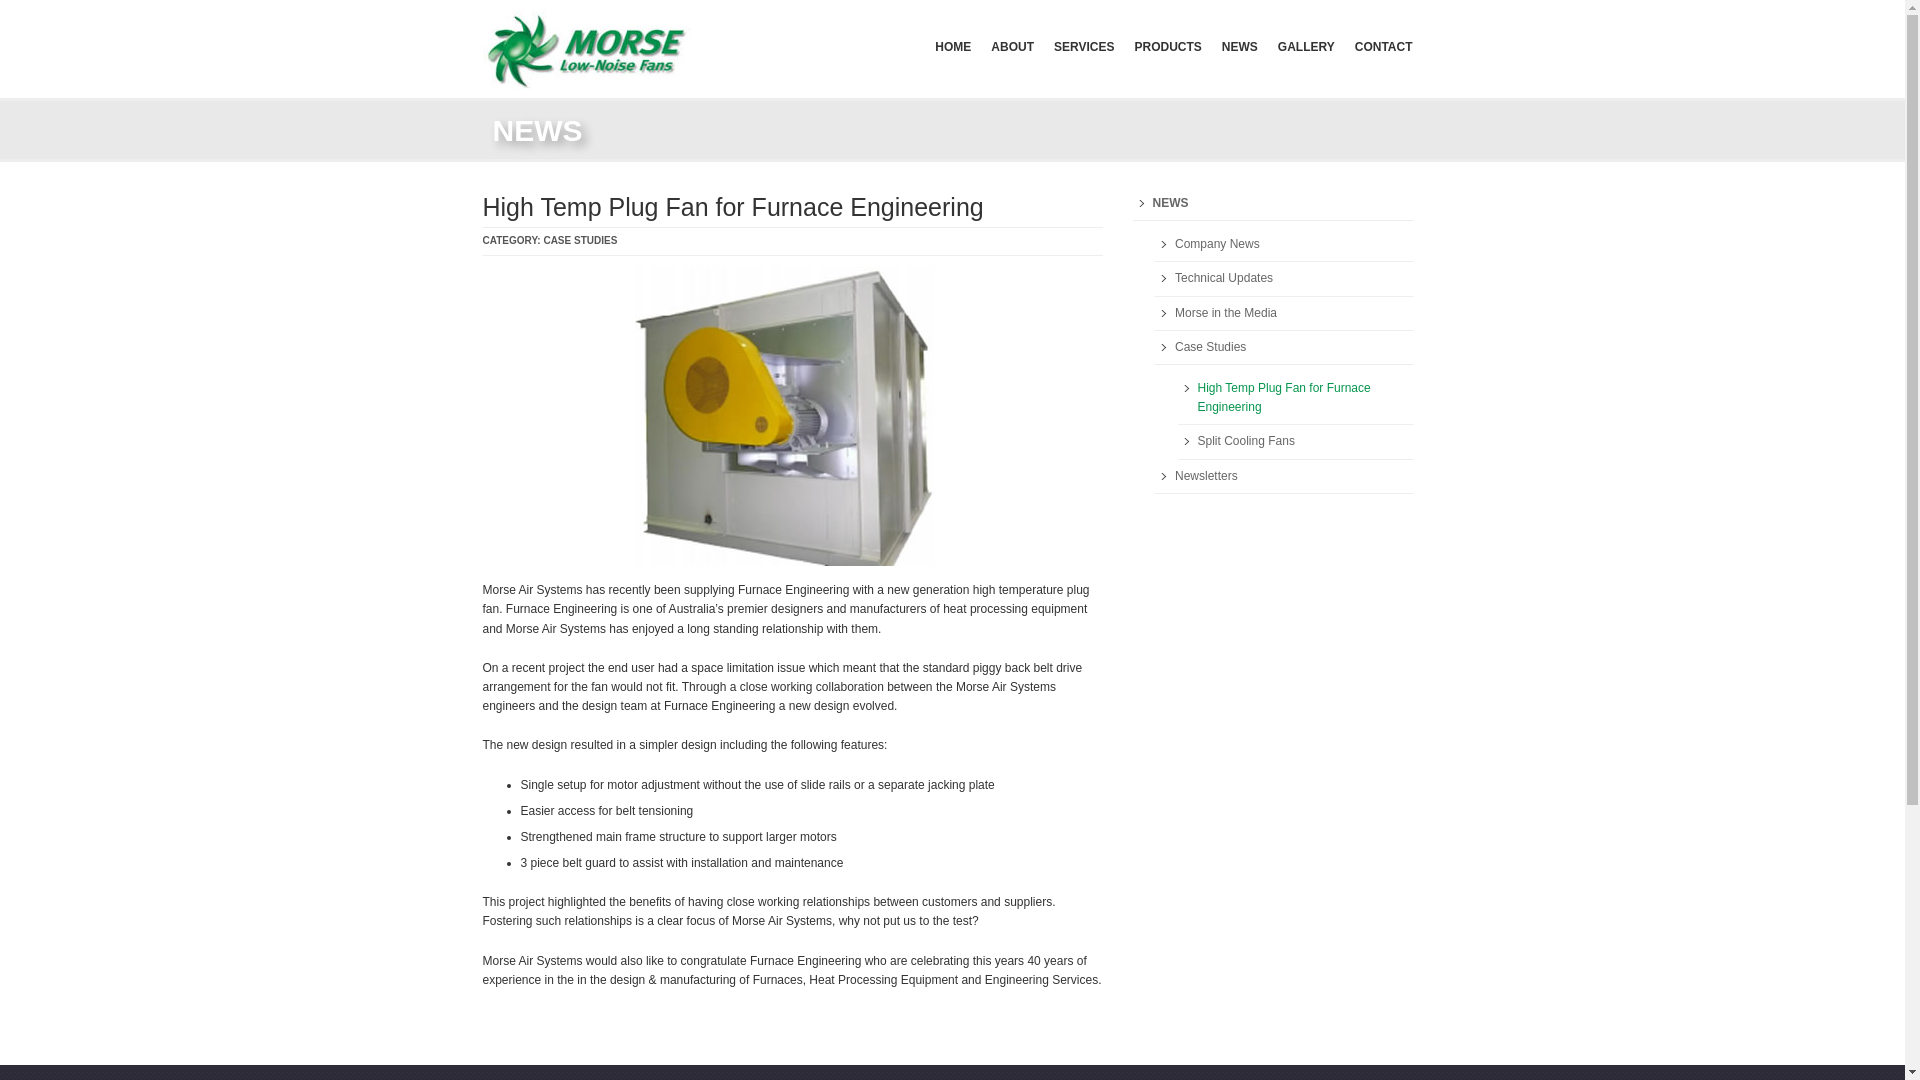 Image resolution: width=1920 pixels, height=1080 pixels. Describe the element at coordinates (1284, 245) in the screenshot. I see `Company News` at that location.